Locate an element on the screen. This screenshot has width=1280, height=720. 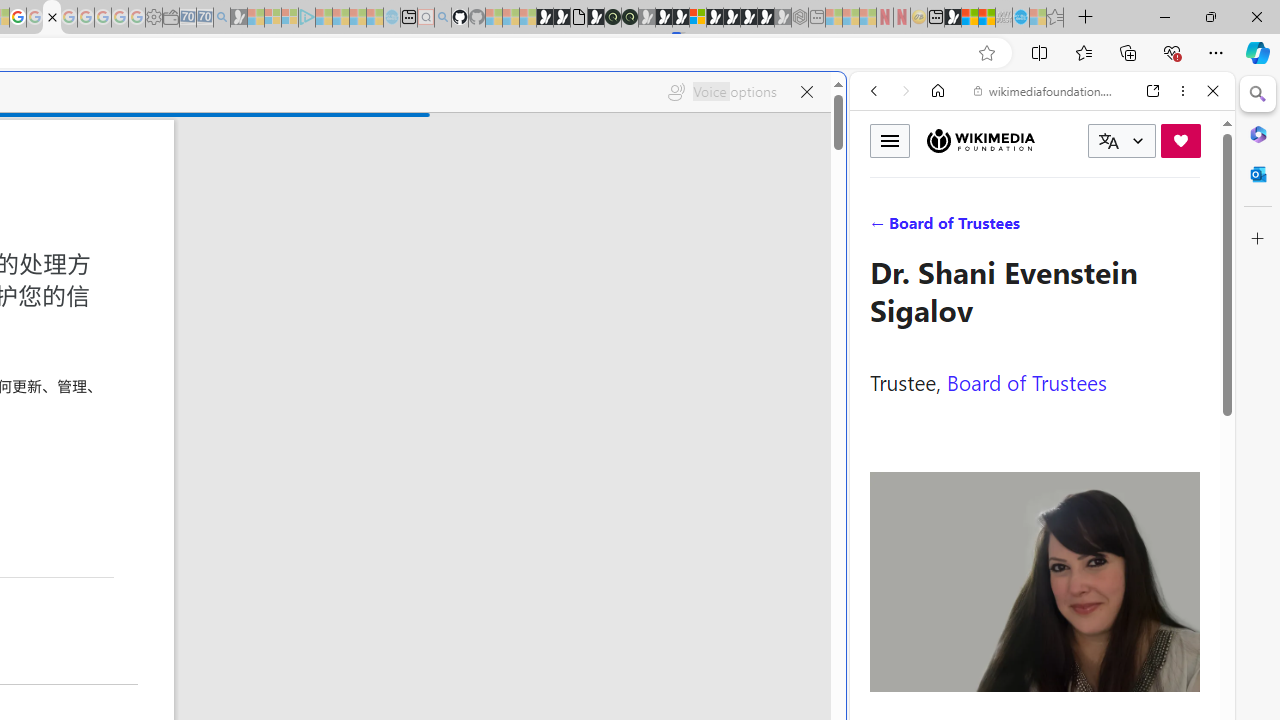
Wikimedia Foundation is located at coordinates (980, 141).